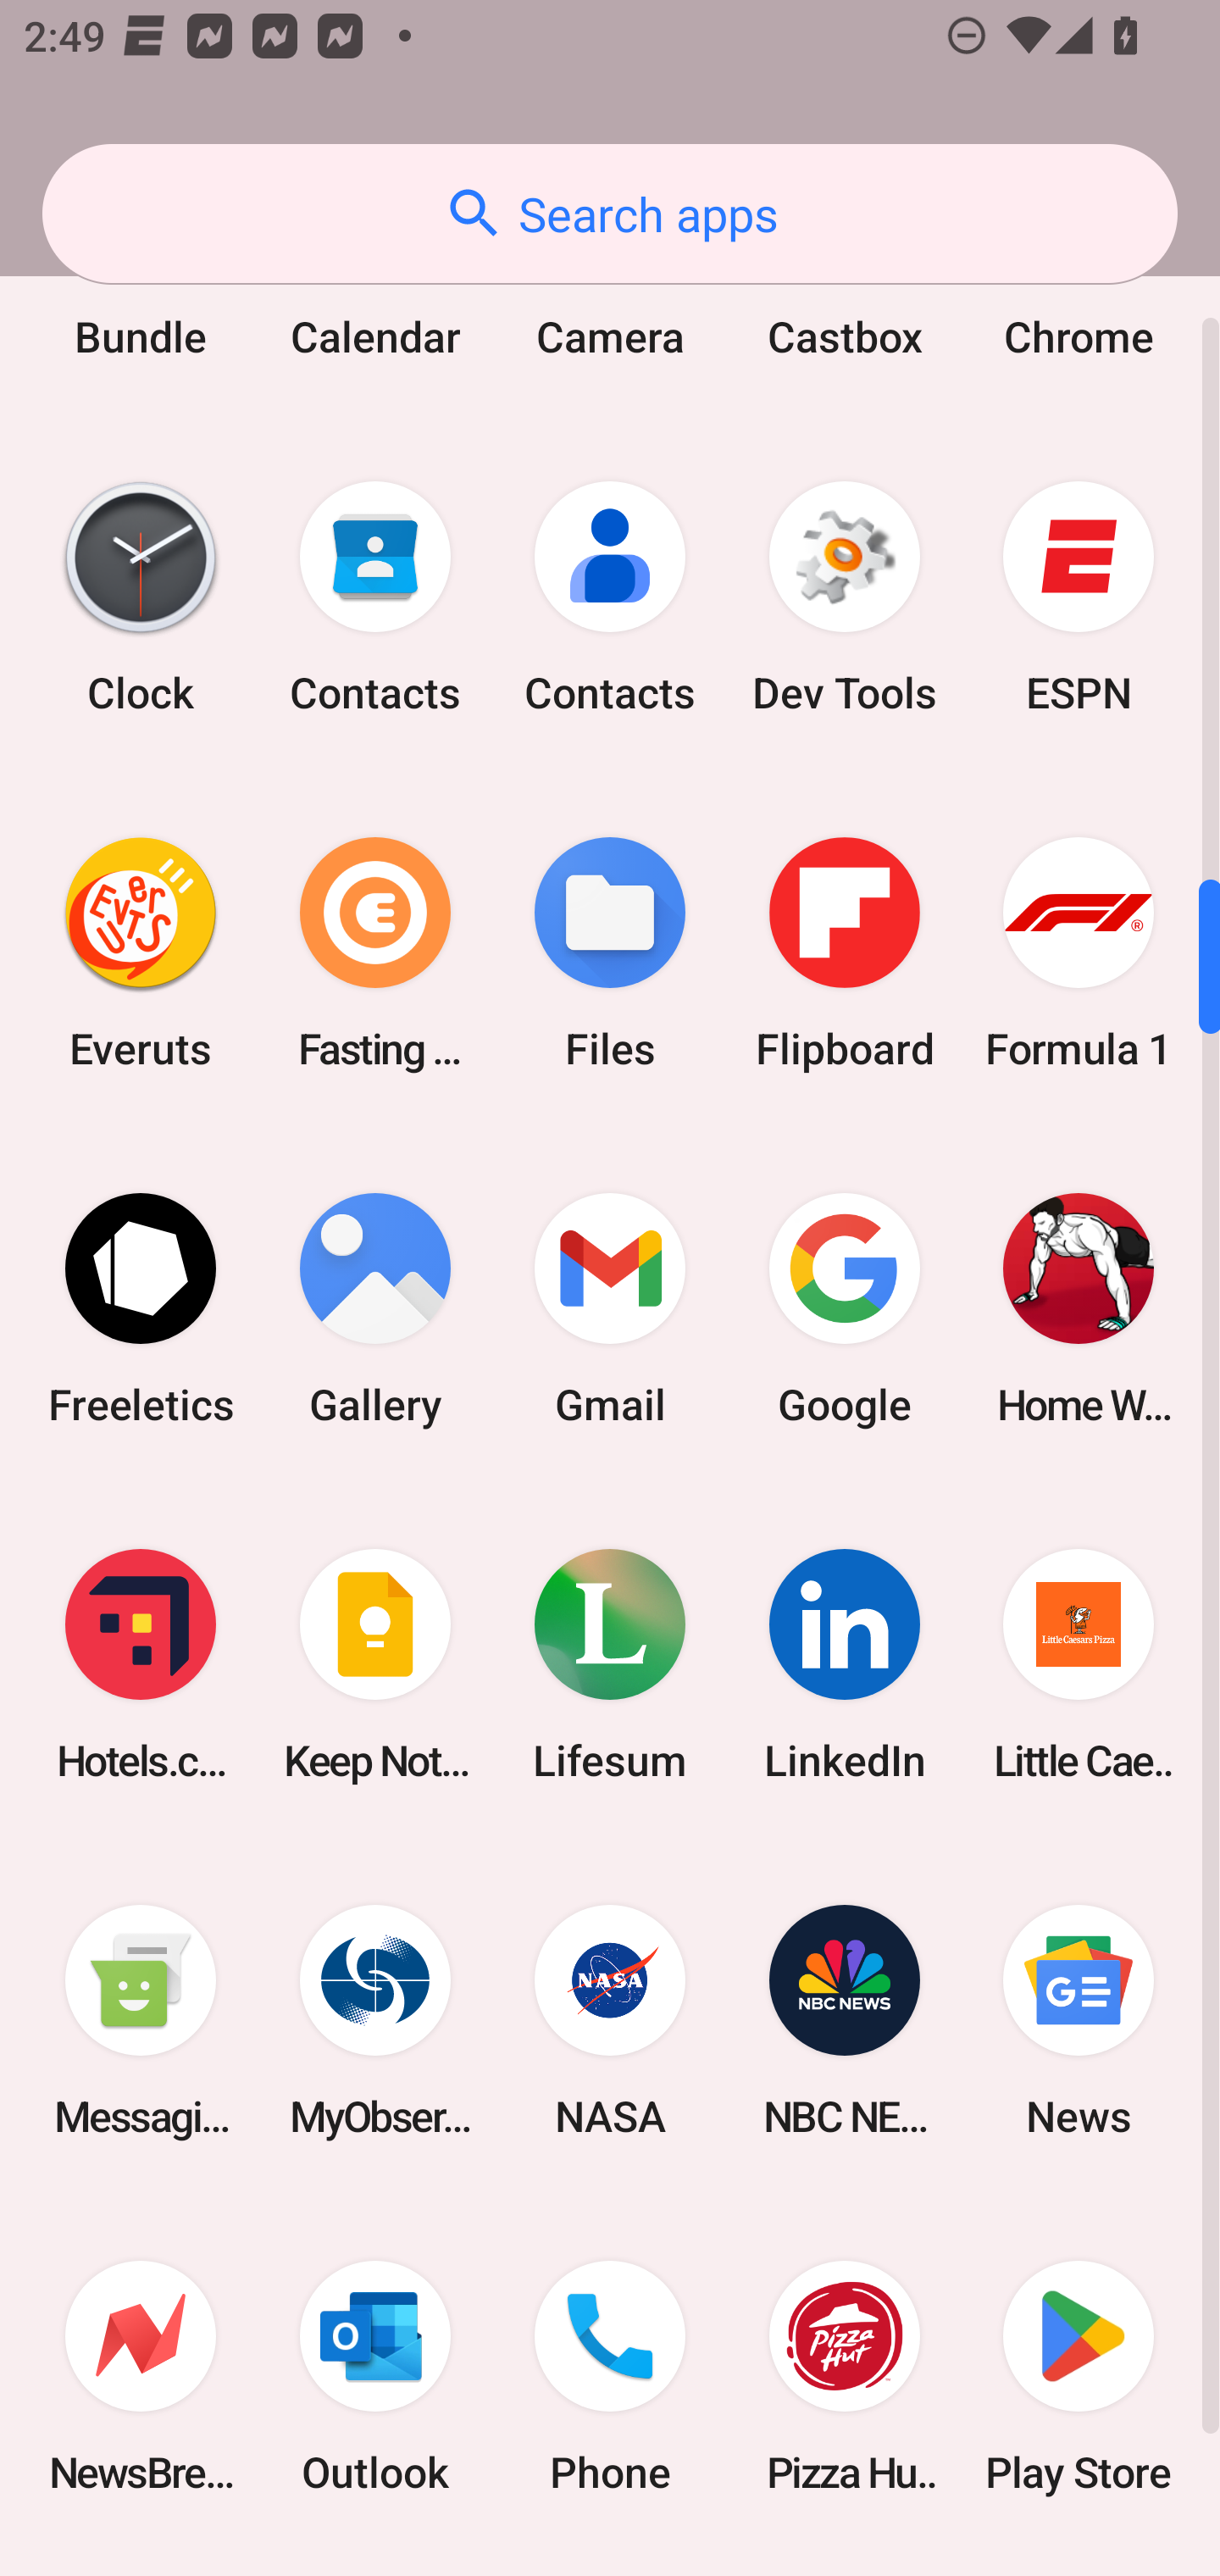 Image resolution: width=1220 pixels, height=2576 pixels. I want to click on News, so click(1079, 2020).